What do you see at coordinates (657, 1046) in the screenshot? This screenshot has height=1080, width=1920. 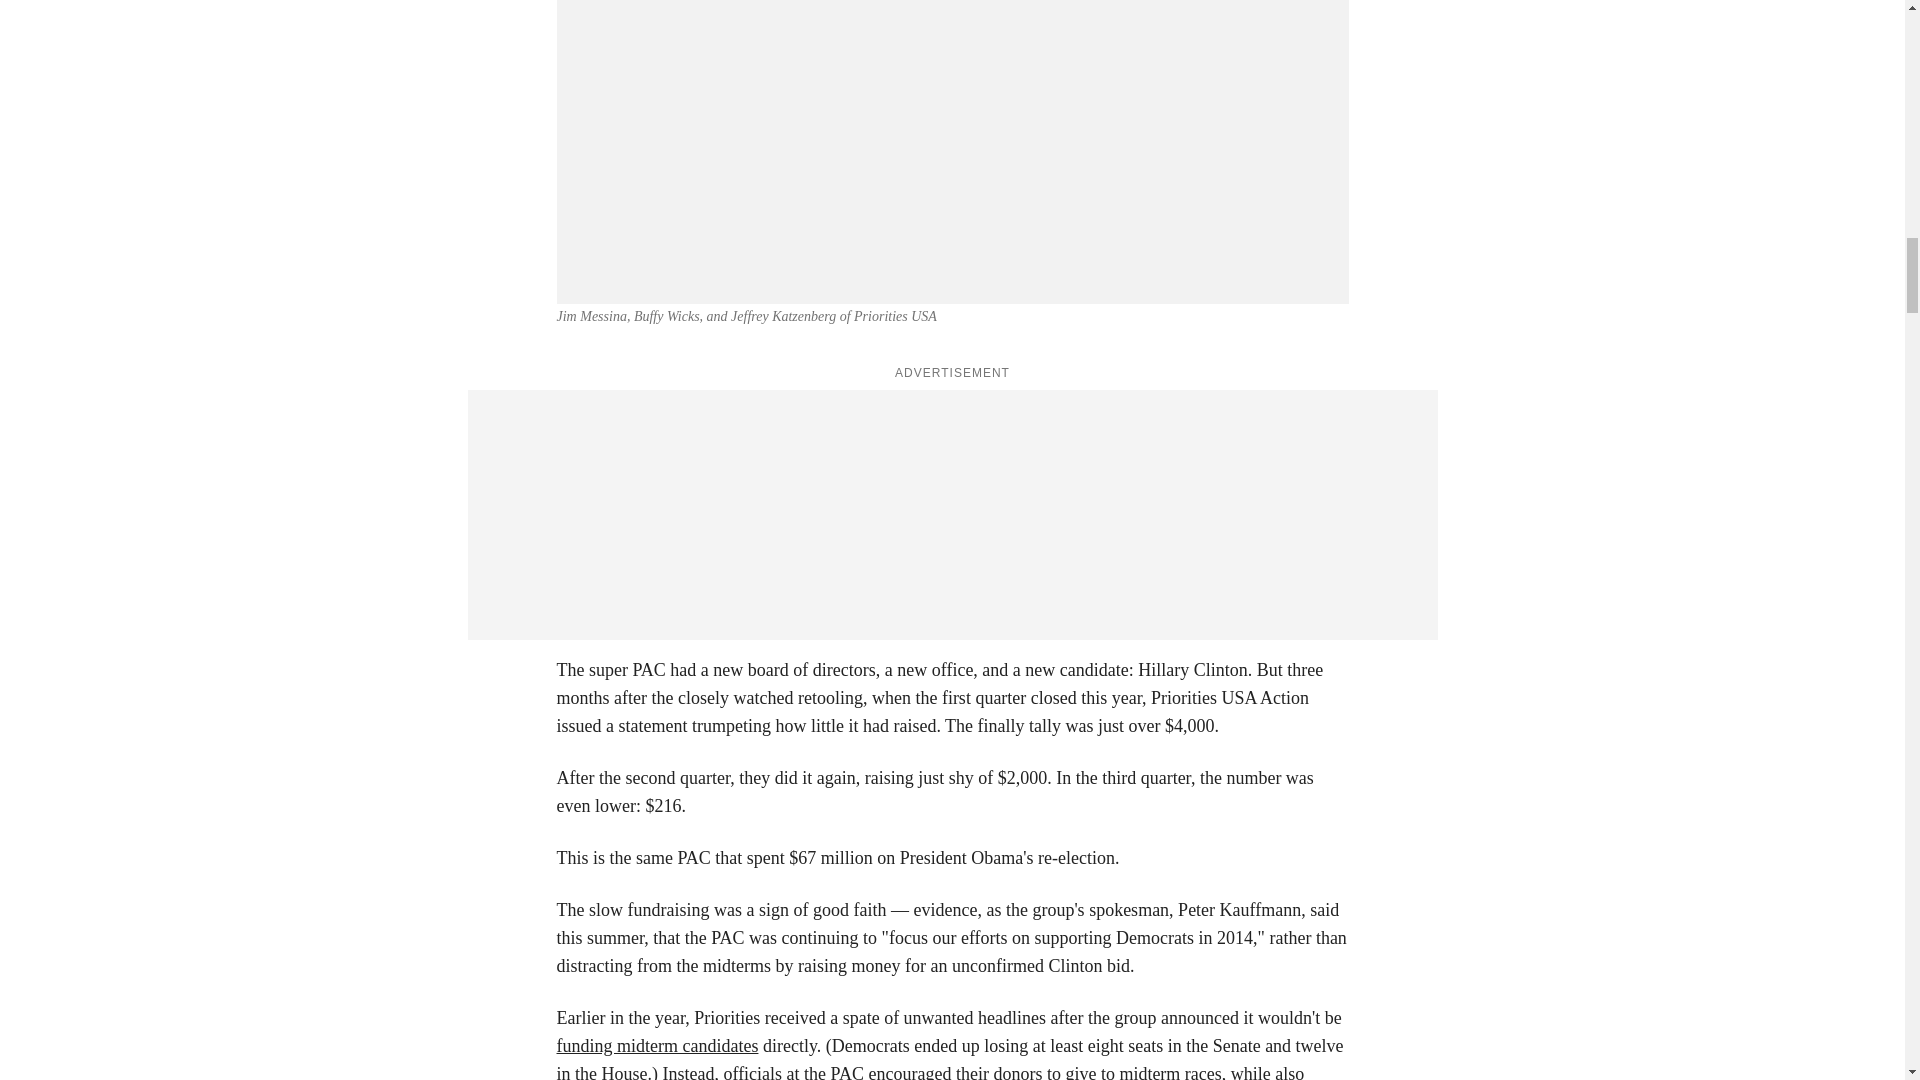 I see `funding midterm candidates` at bounding box center [657, 1046].